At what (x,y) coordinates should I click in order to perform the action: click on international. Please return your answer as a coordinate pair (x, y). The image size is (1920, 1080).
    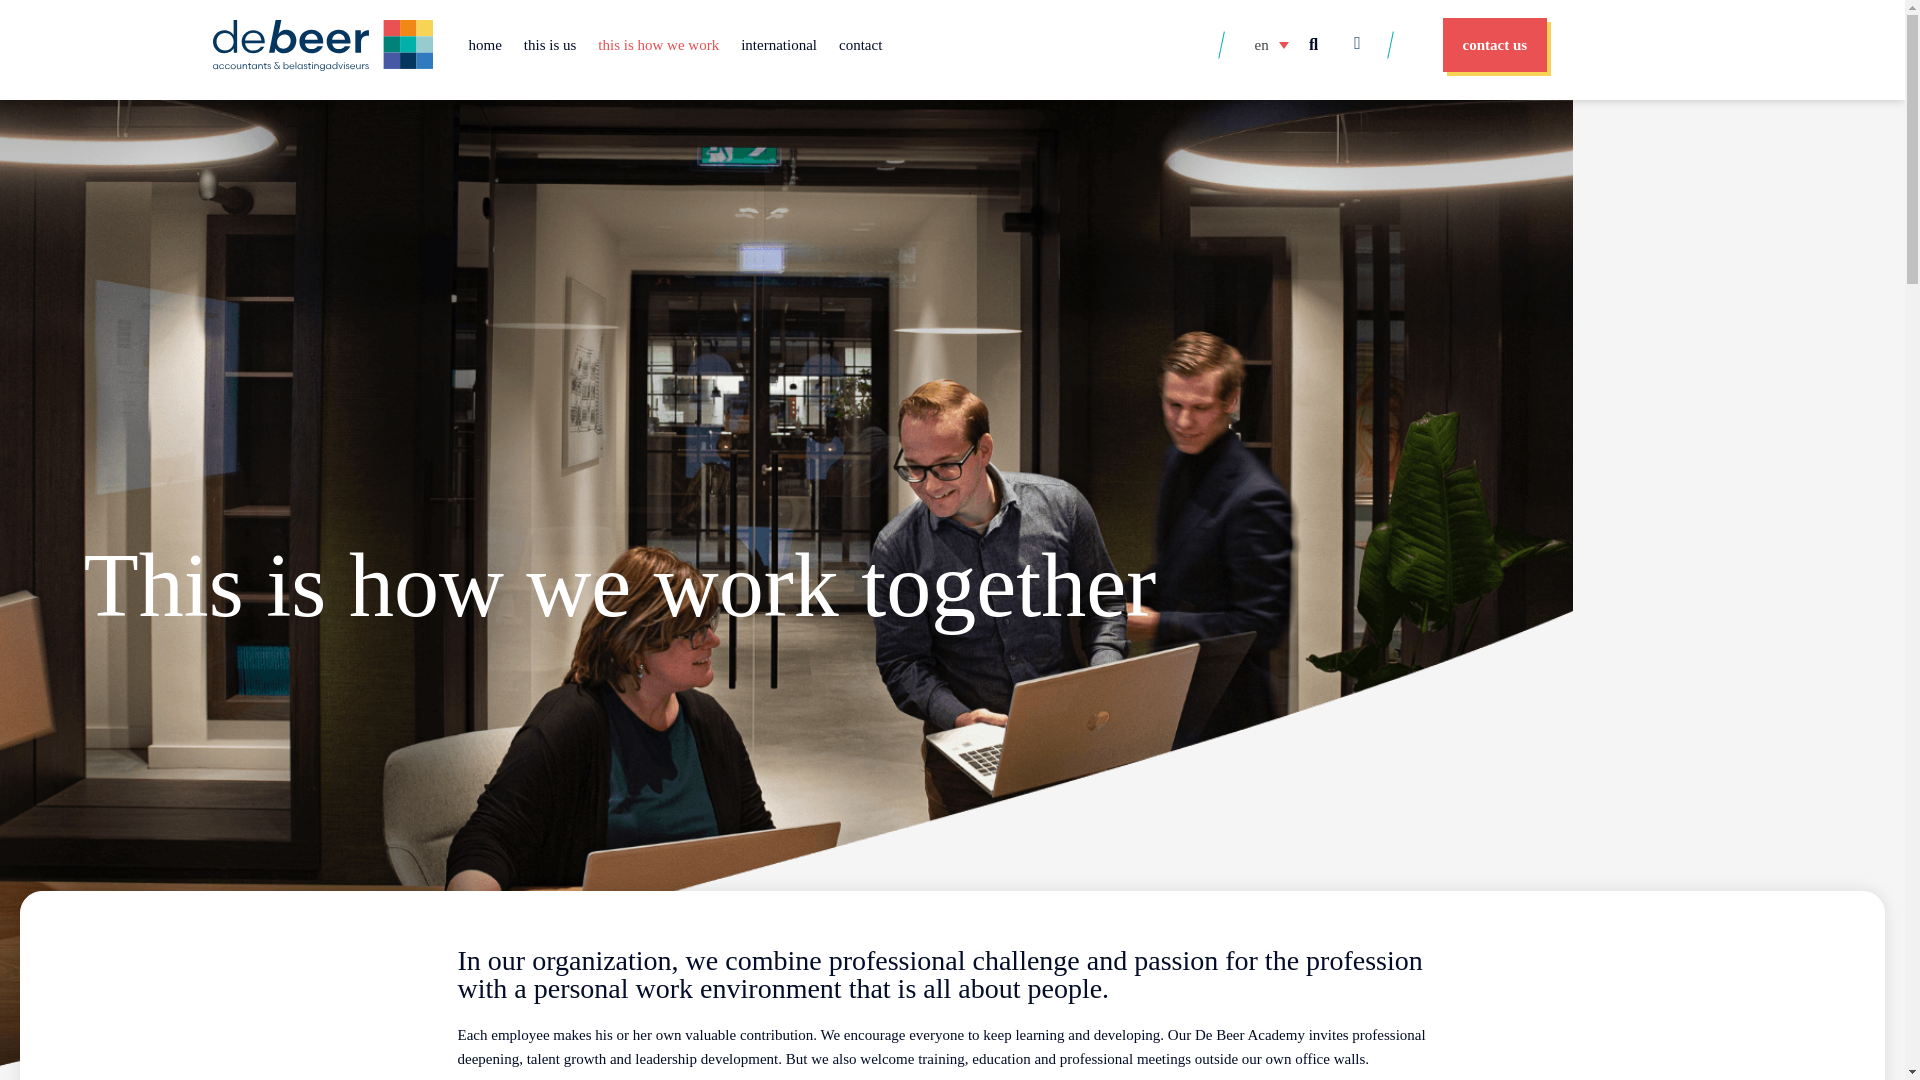
    Looking at the image, I should click on (778, 44).